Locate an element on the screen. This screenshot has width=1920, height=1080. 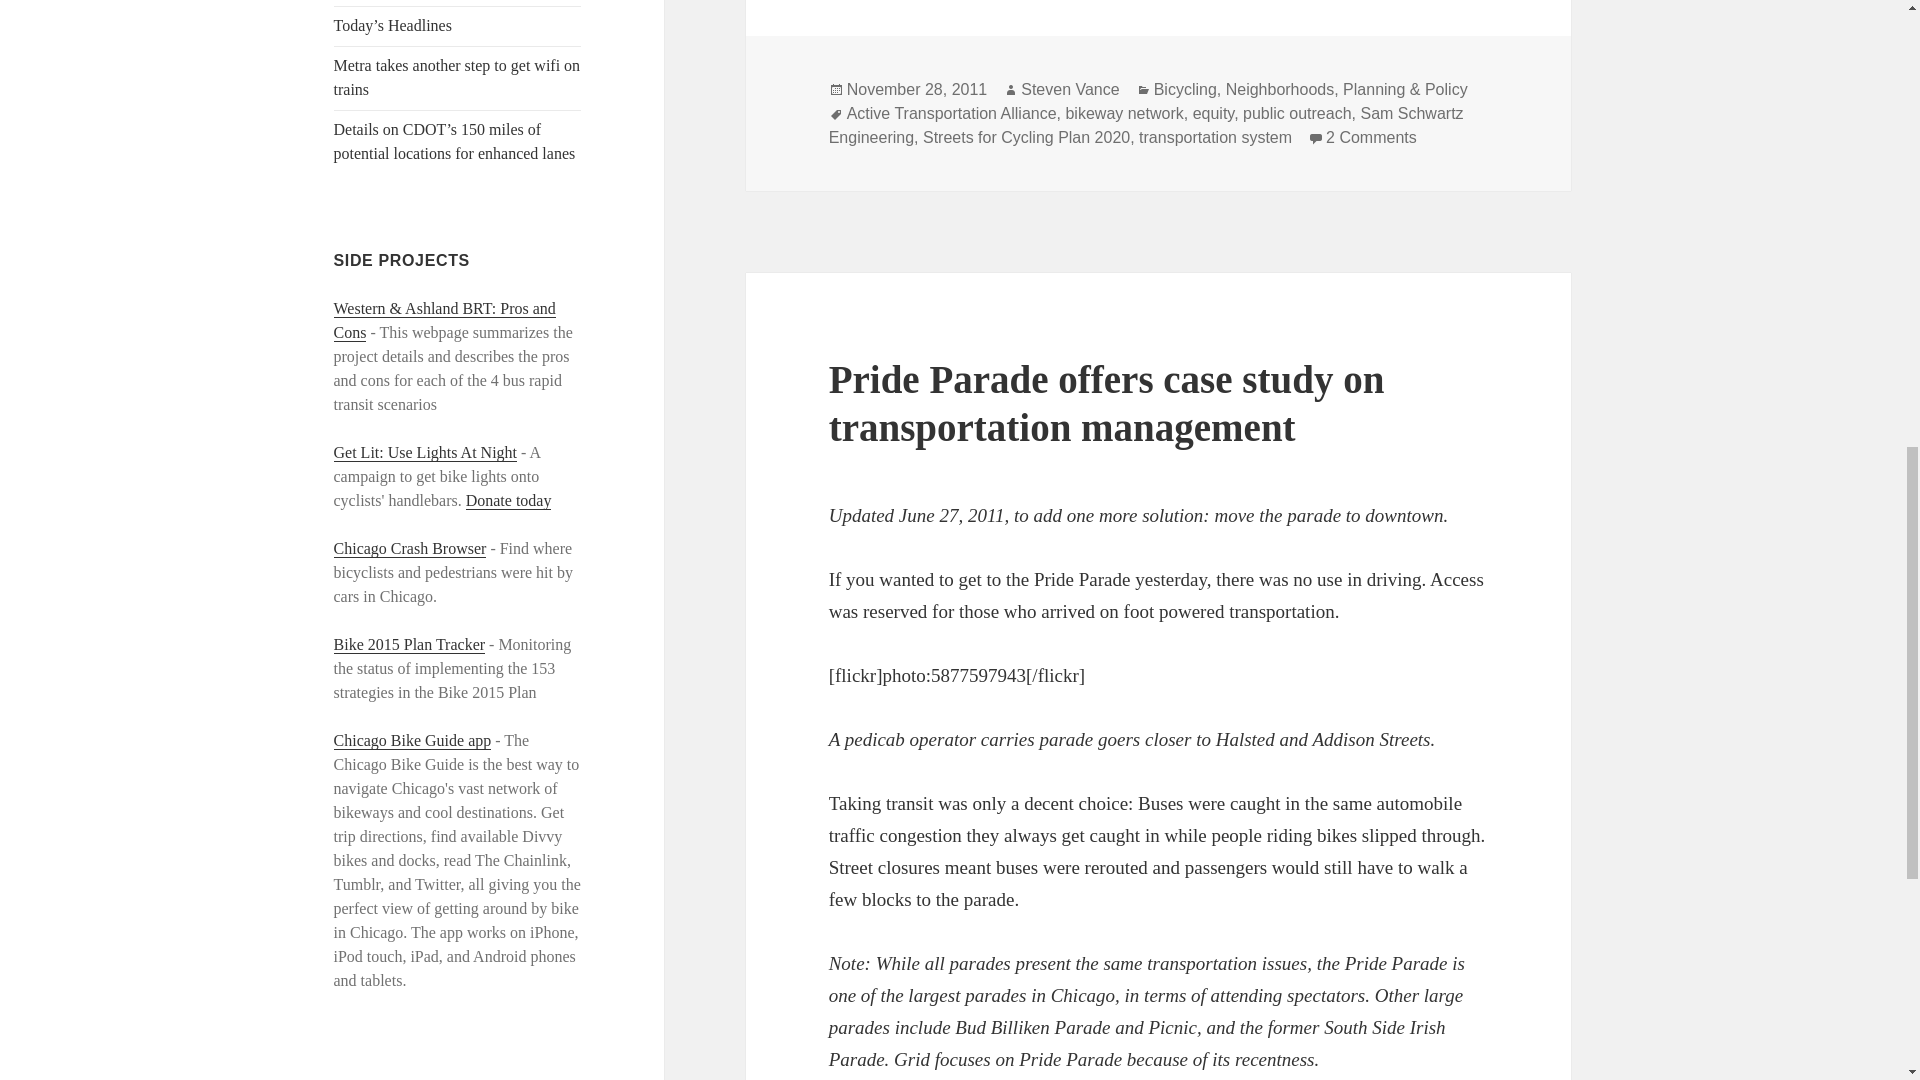
Chicago Crash Browser is located at coordinates (410, 549).